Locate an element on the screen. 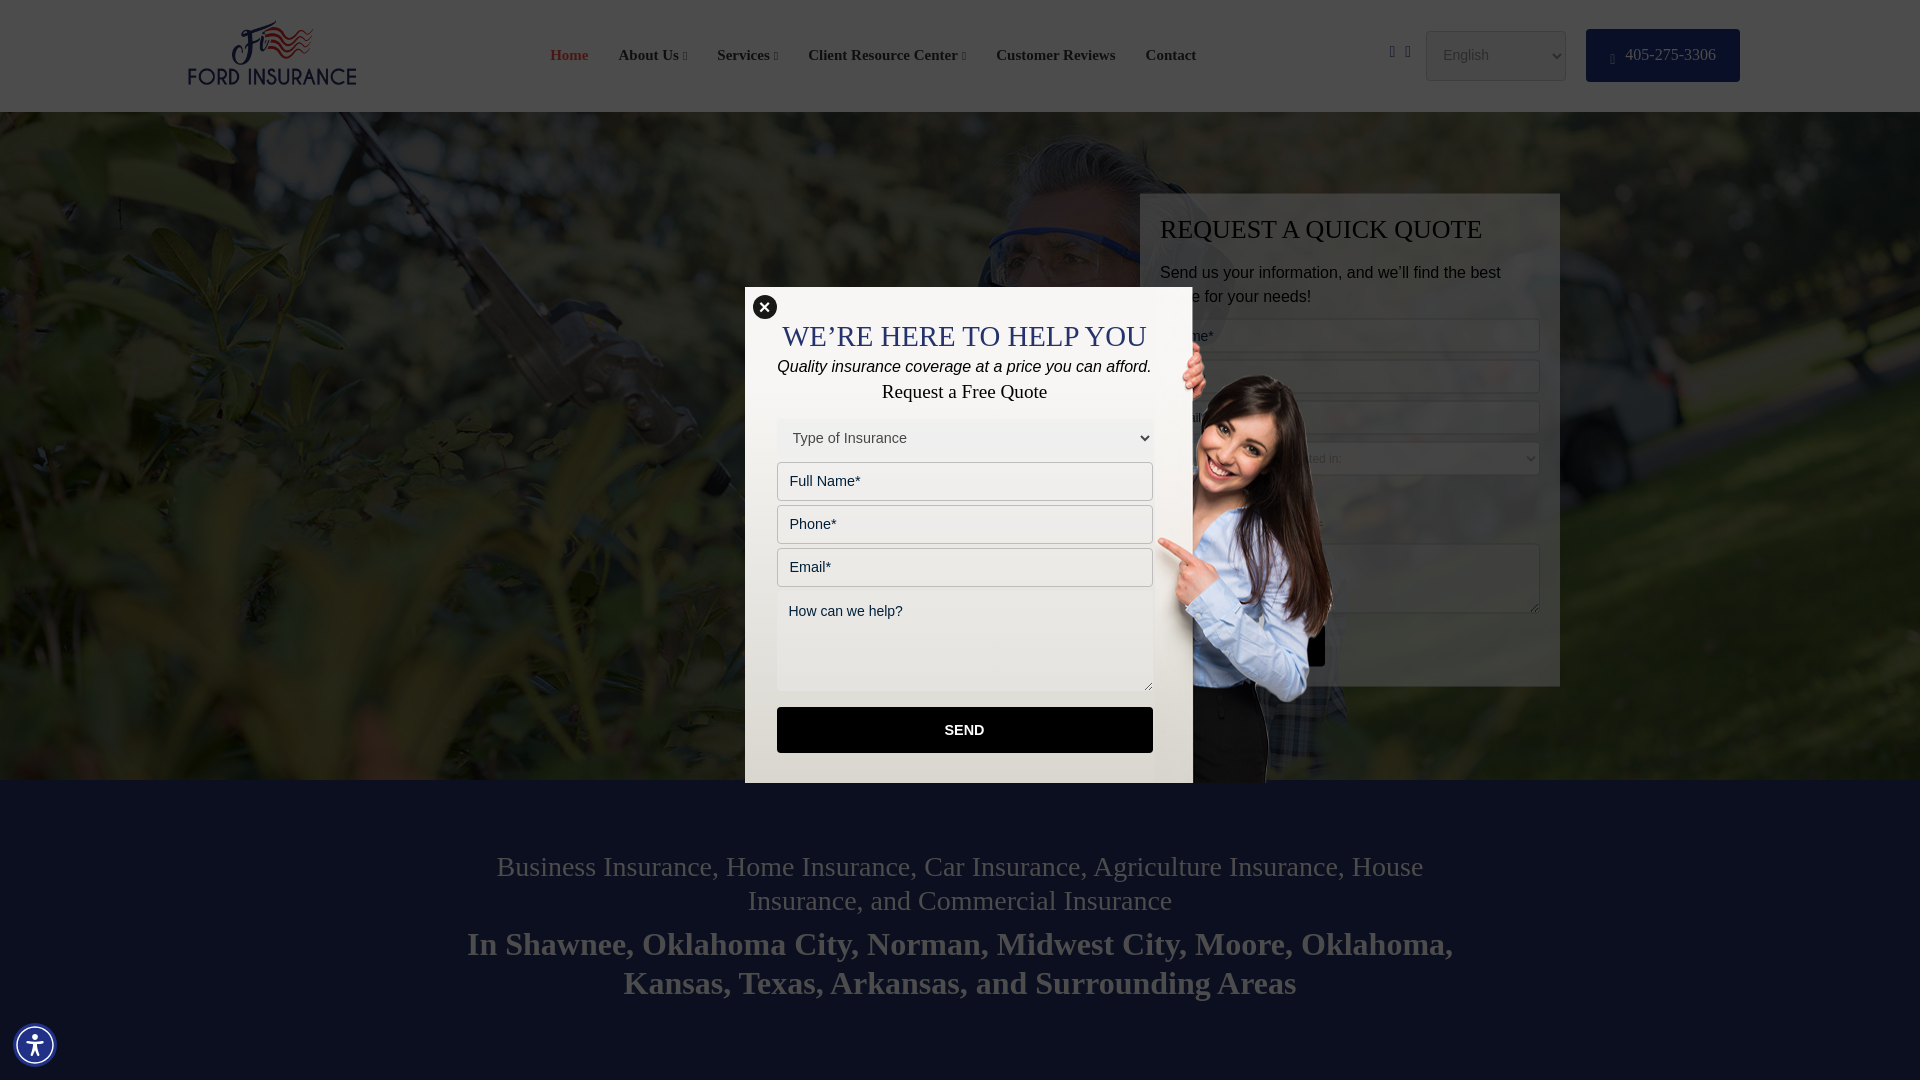 The width and height of the screenshot is (1920, 1080). Accessibility Menu is located at coordinates (35, 1044).